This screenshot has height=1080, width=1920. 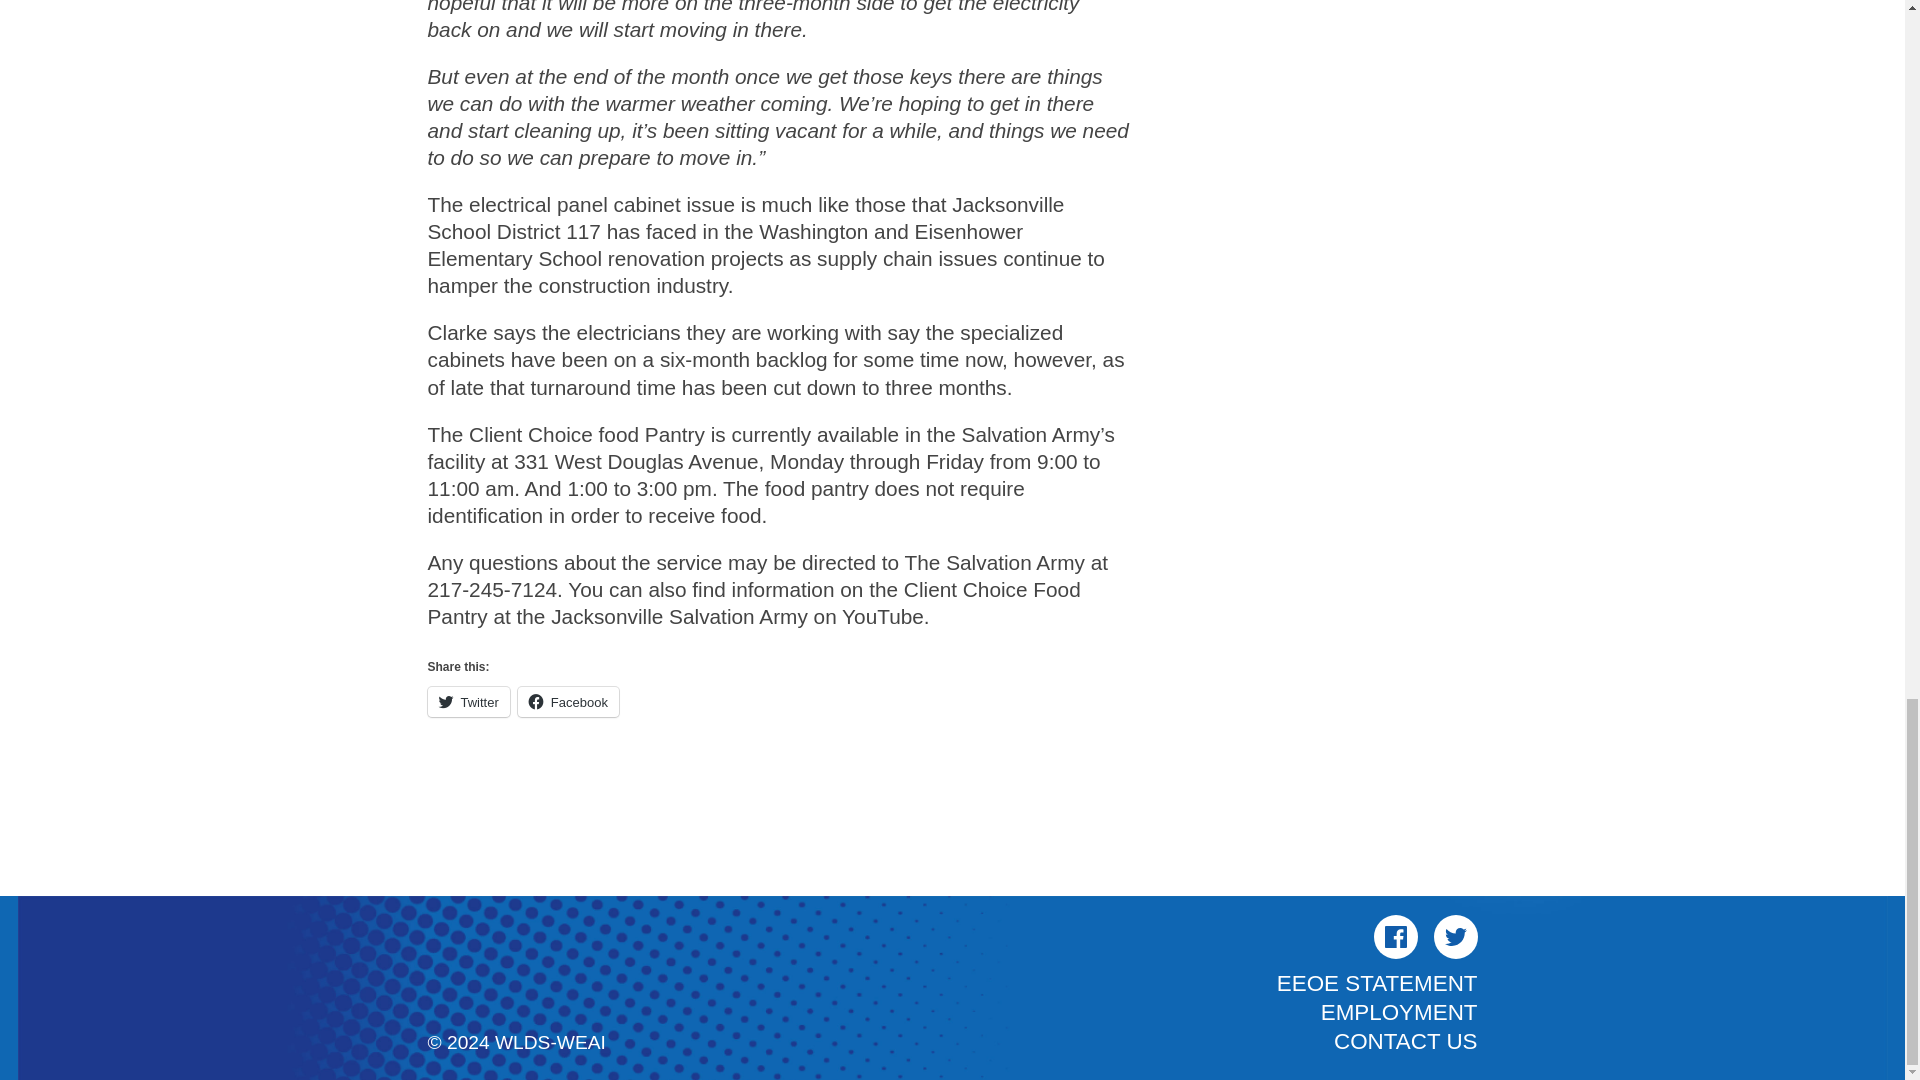 I want to click on Facebook, so click(x=1396, y=936).